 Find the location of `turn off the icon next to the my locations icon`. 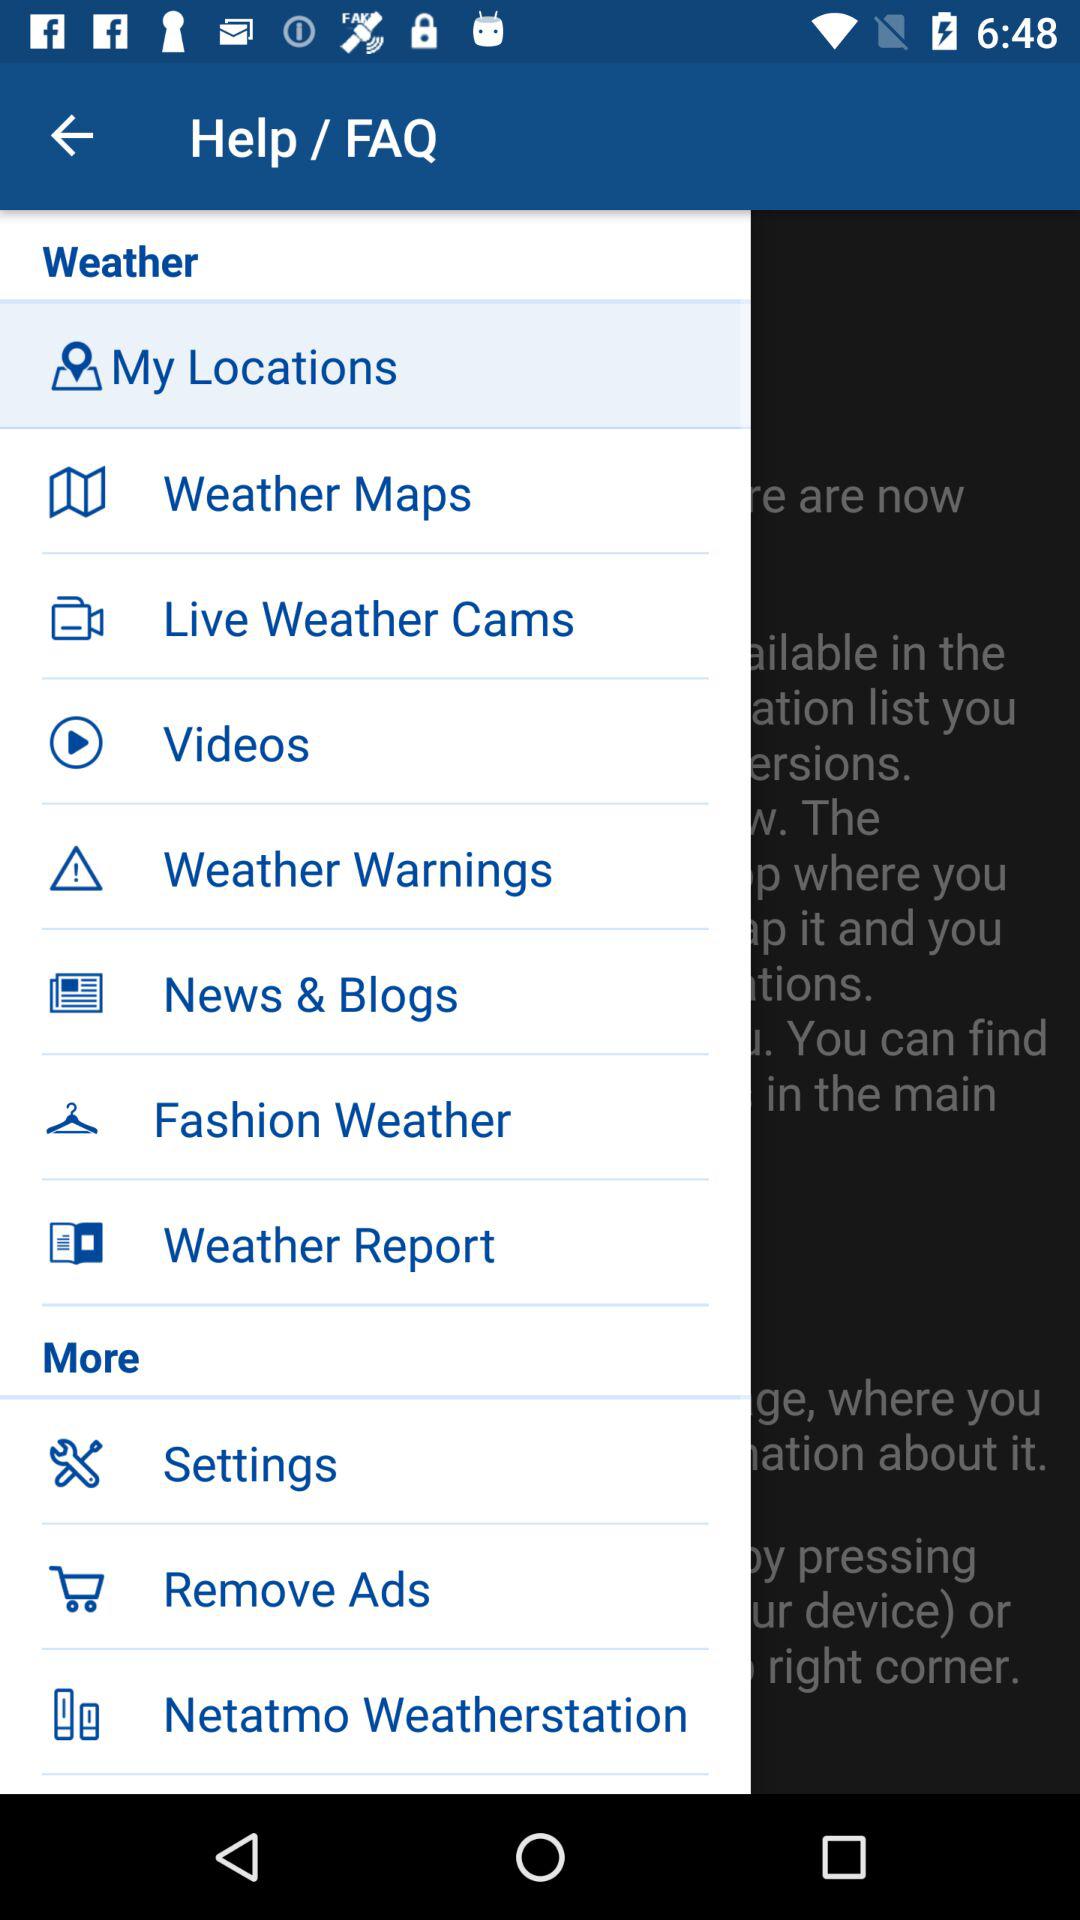

turn off the icon next to the my locations icon is located at coordinates (76, 364).